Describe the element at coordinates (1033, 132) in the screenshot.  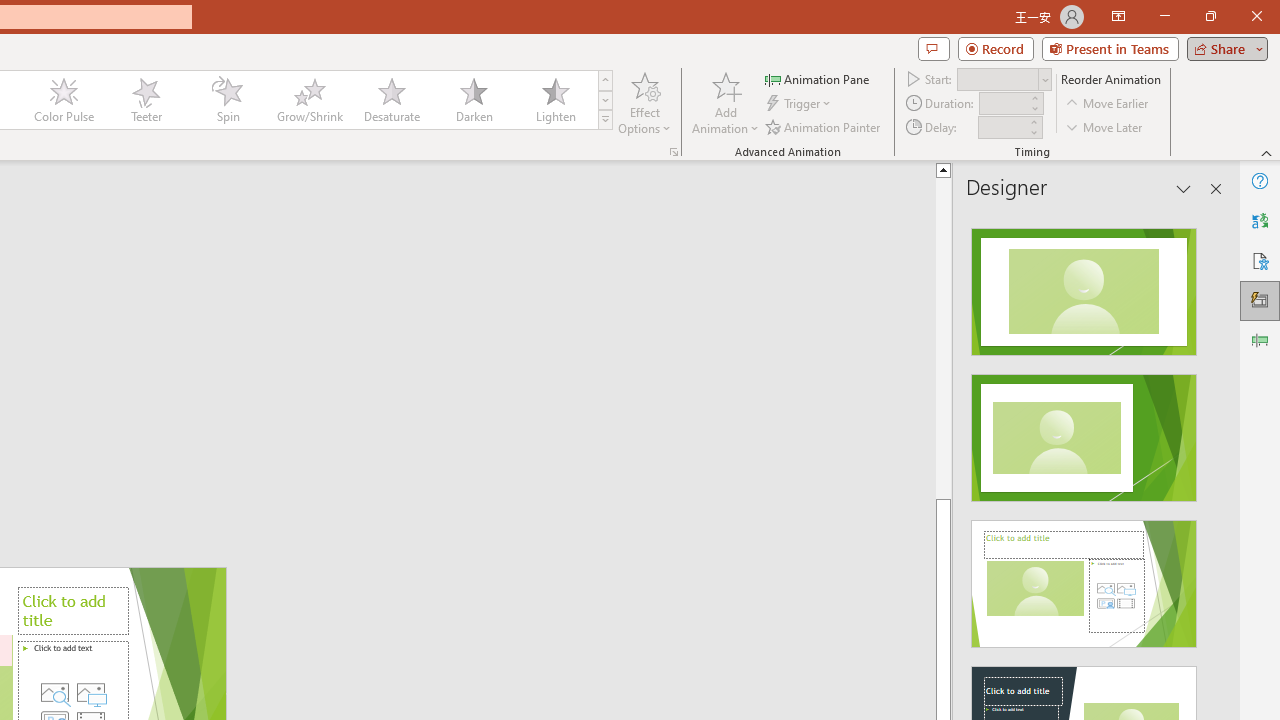
I see `Less` at that location.